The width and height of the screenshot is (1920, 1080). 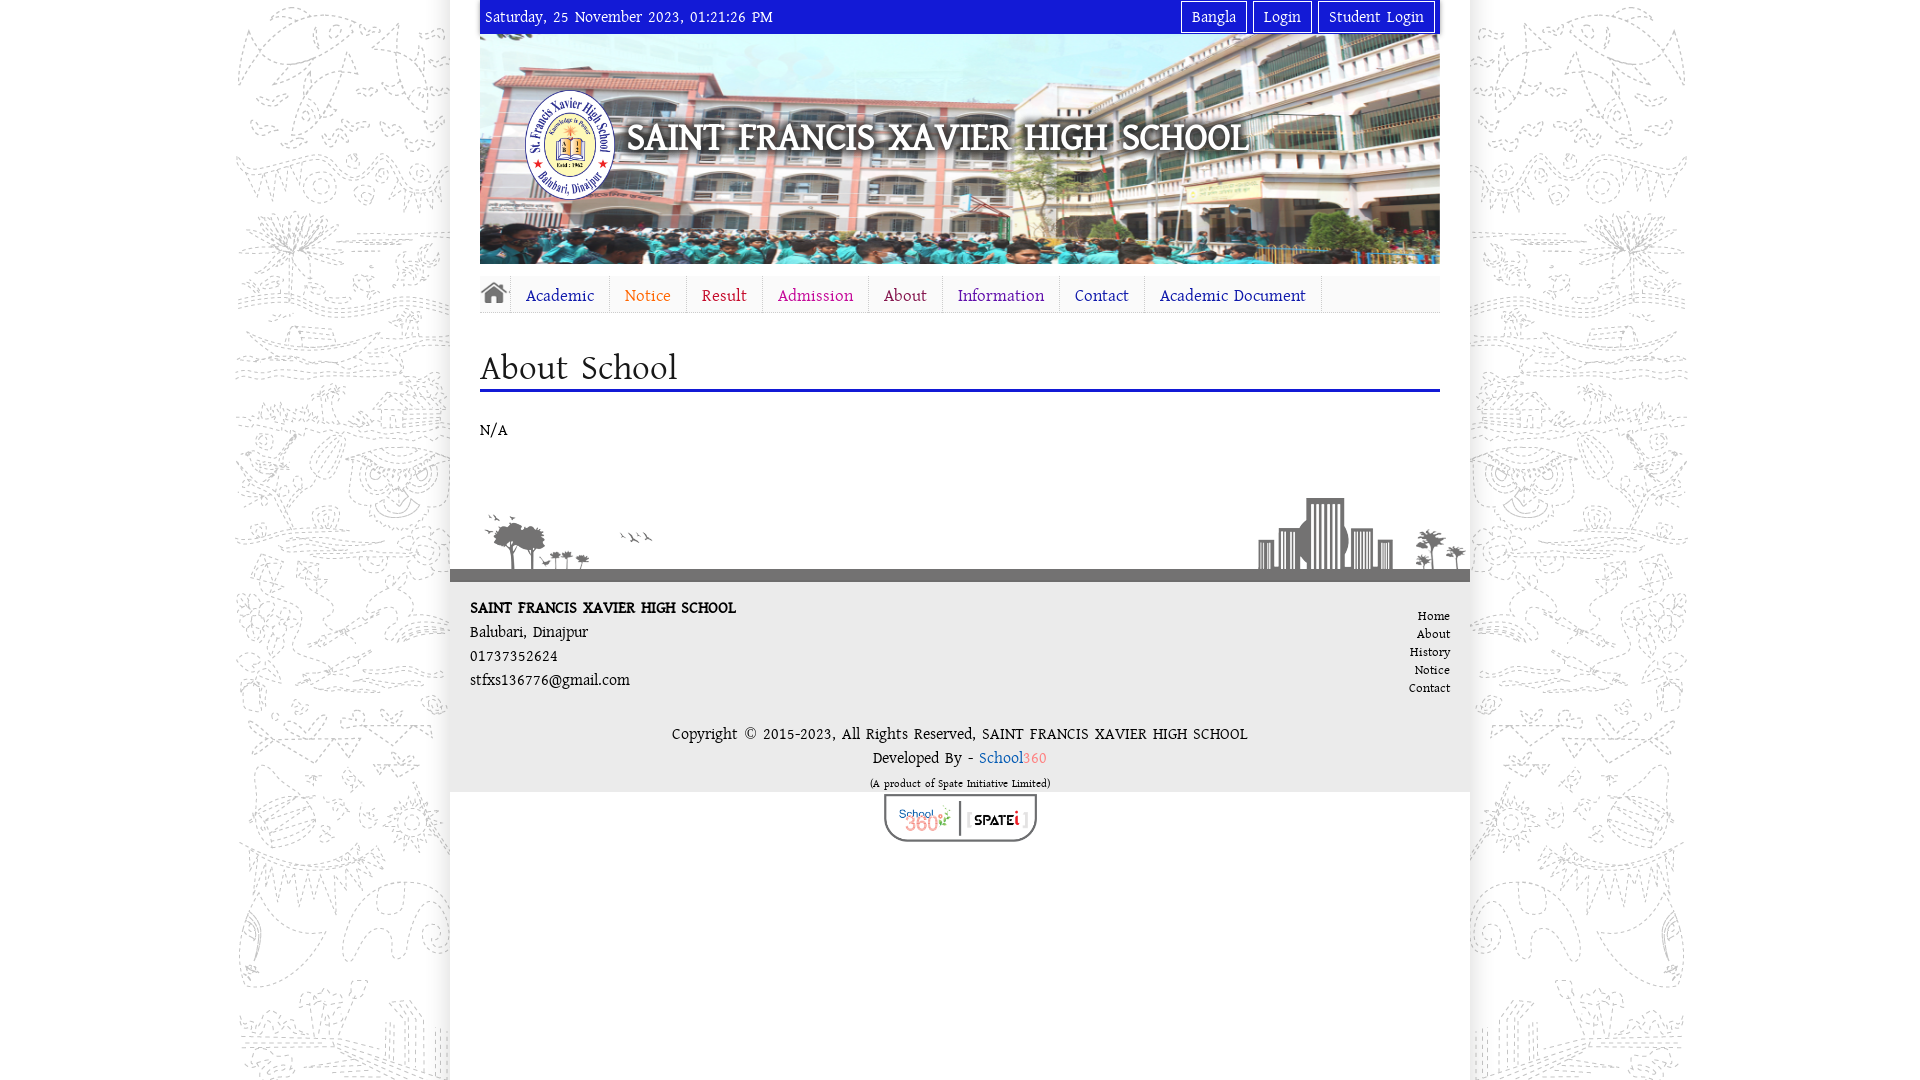 I want to click on Notice, so click(x=1432, y=670).